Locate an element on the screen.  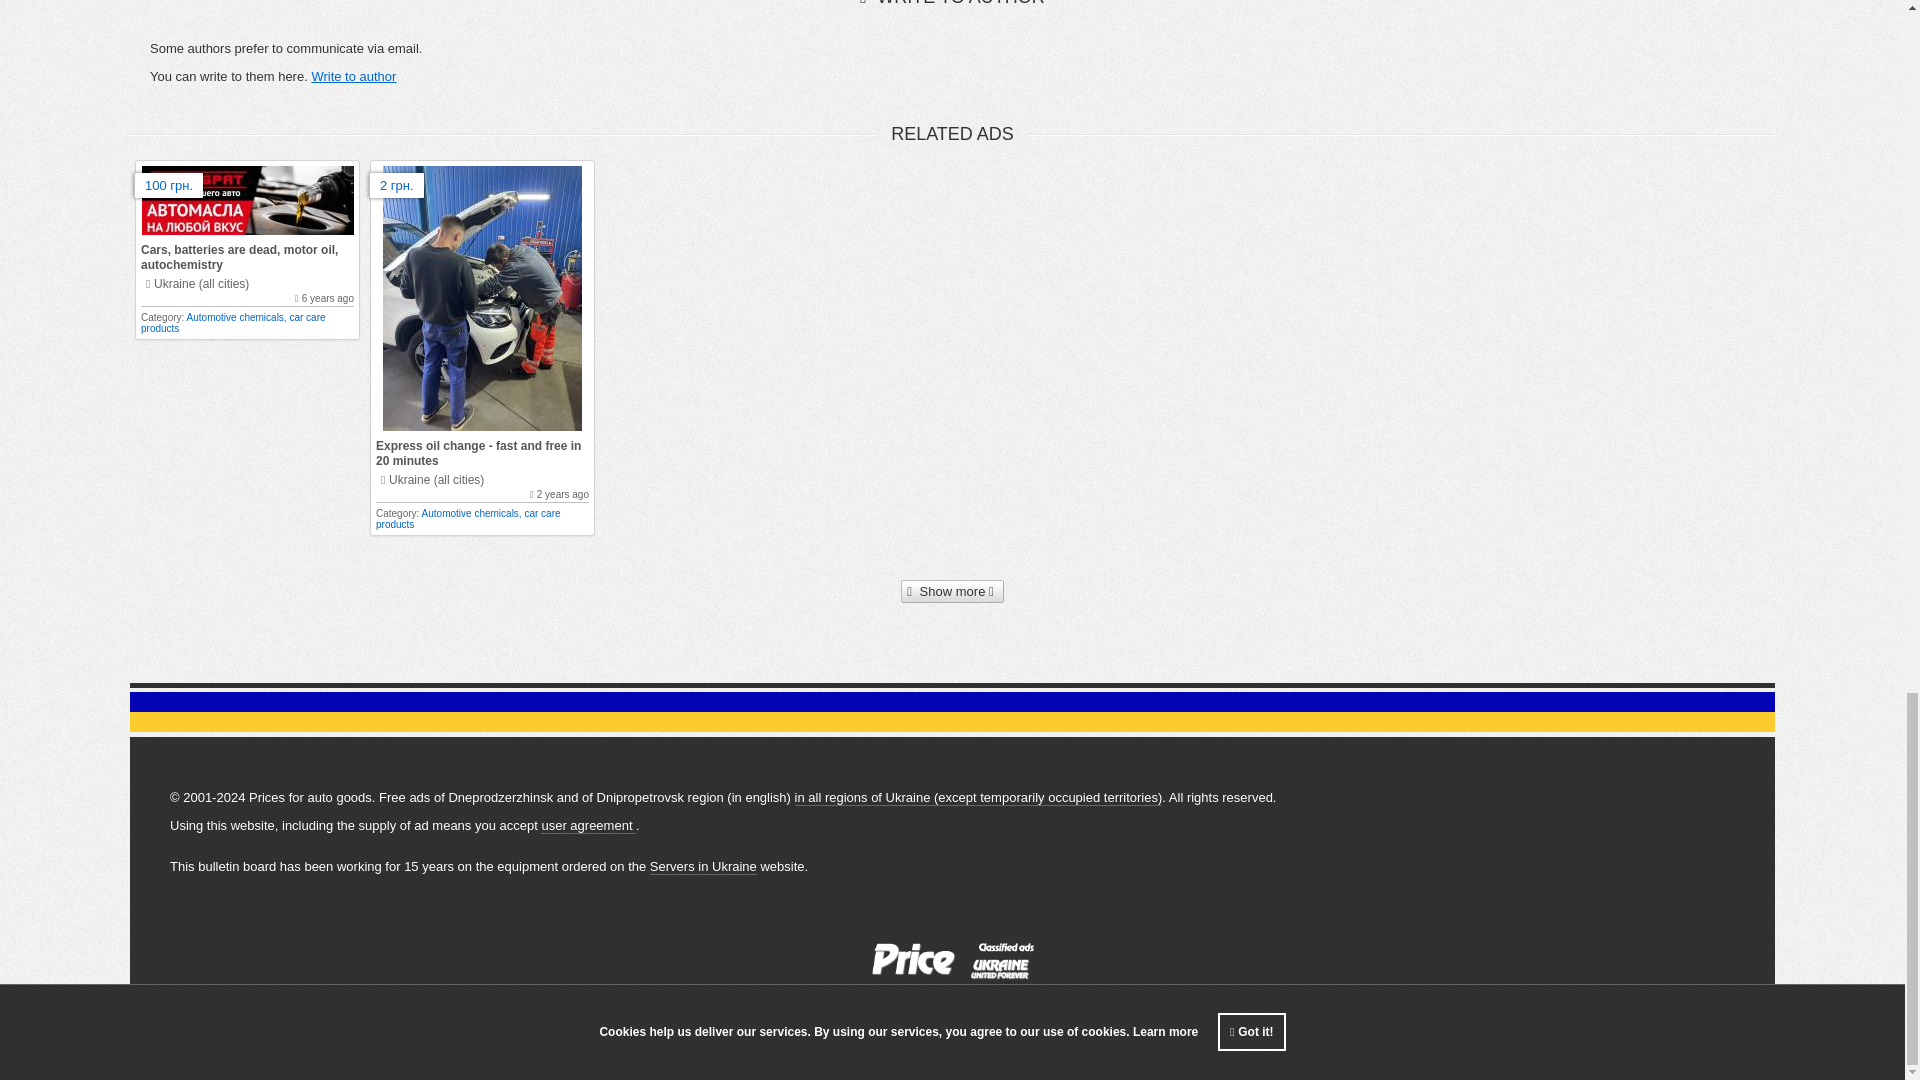
Servers in Ukraine is located at coordinates (703, 866).